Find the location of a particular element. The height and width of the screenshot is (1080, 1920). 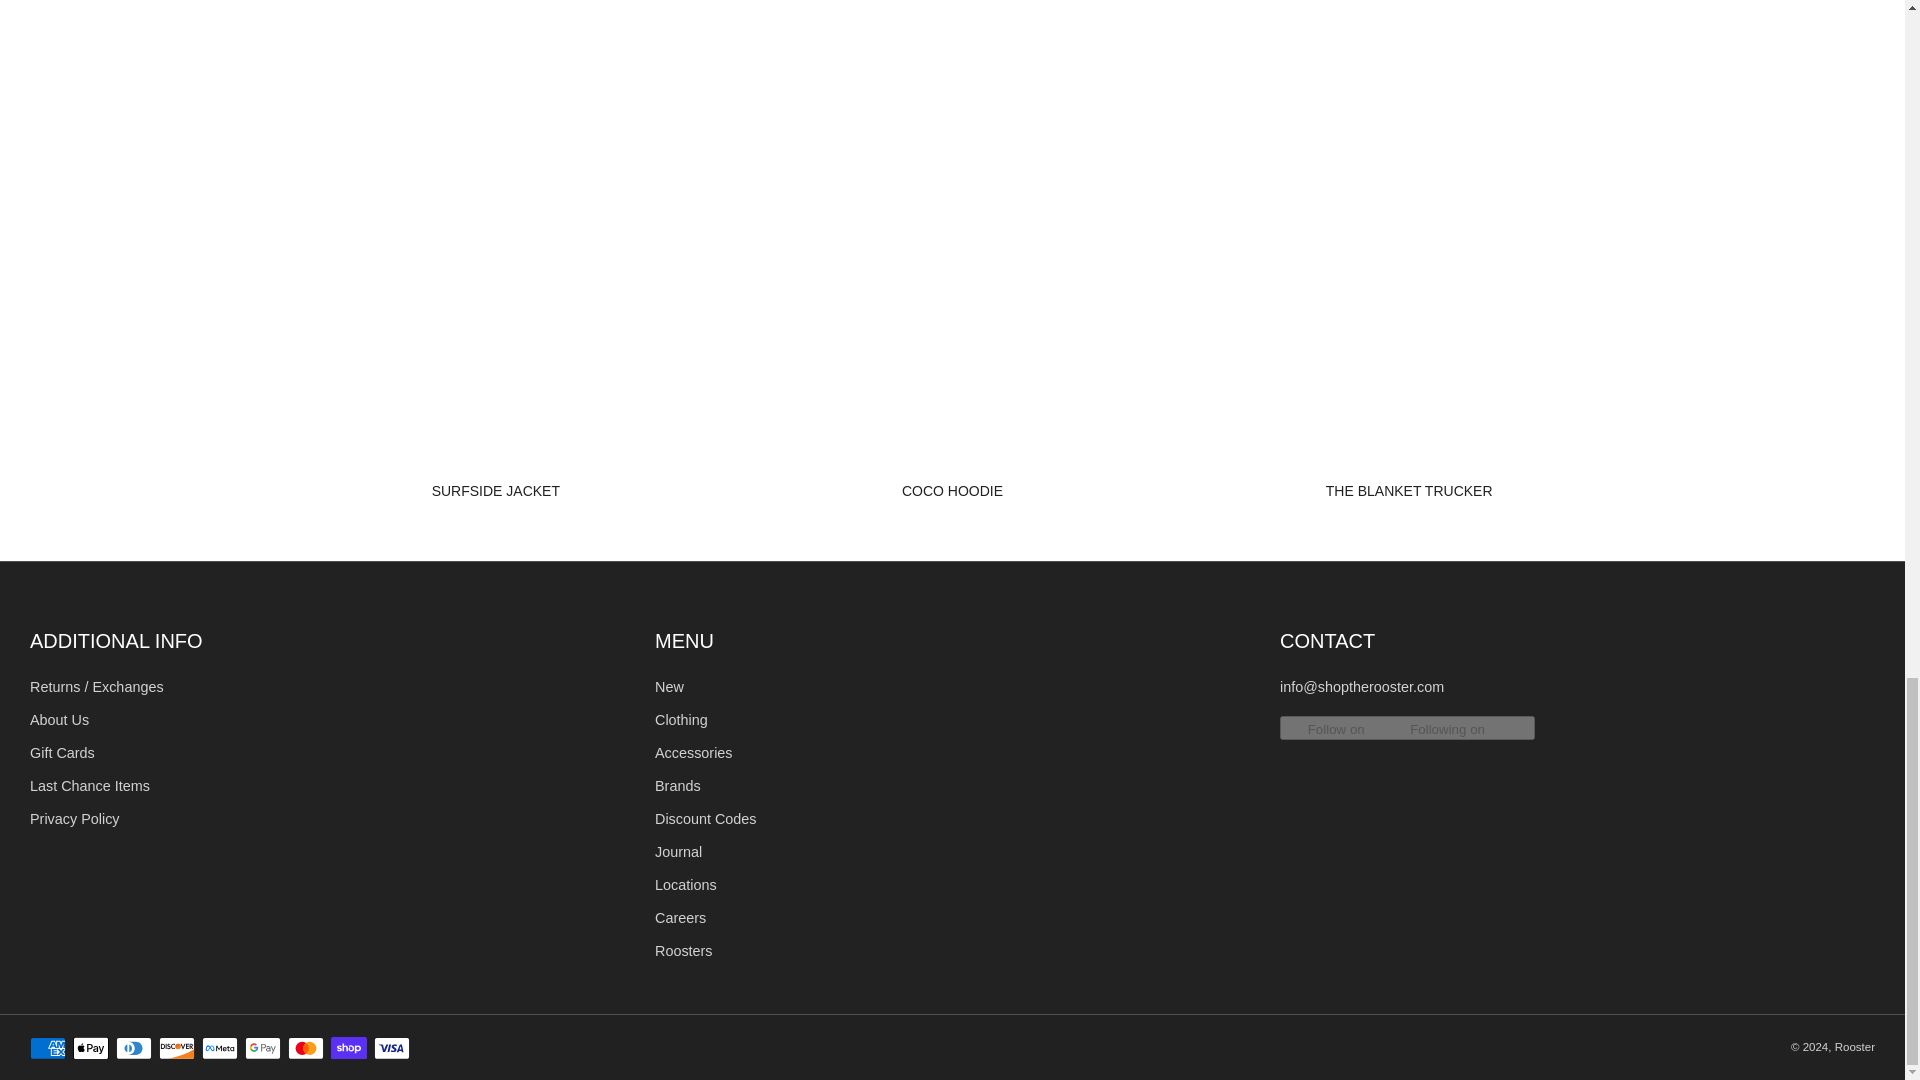

Surfside Jacket is located at coordinates (496, 490).